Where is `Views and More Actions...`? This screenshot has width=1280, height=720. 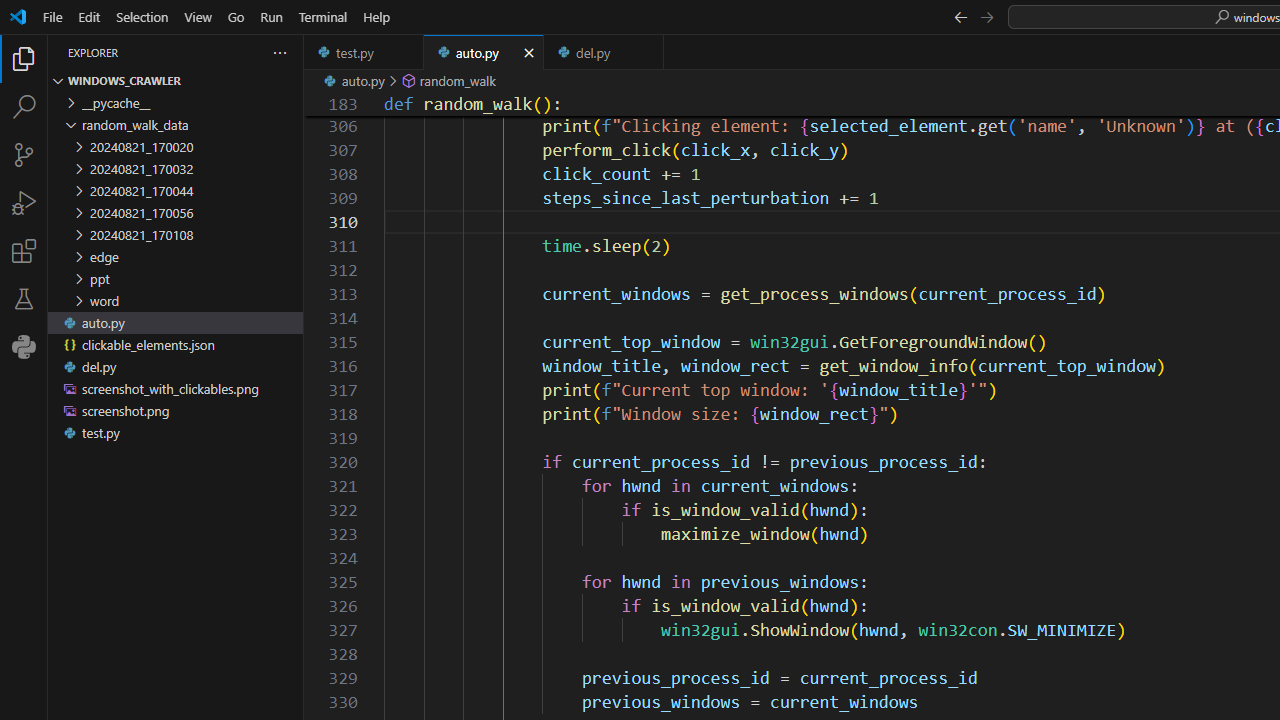
Views and More Actions... is located at coordinates (279, 52).